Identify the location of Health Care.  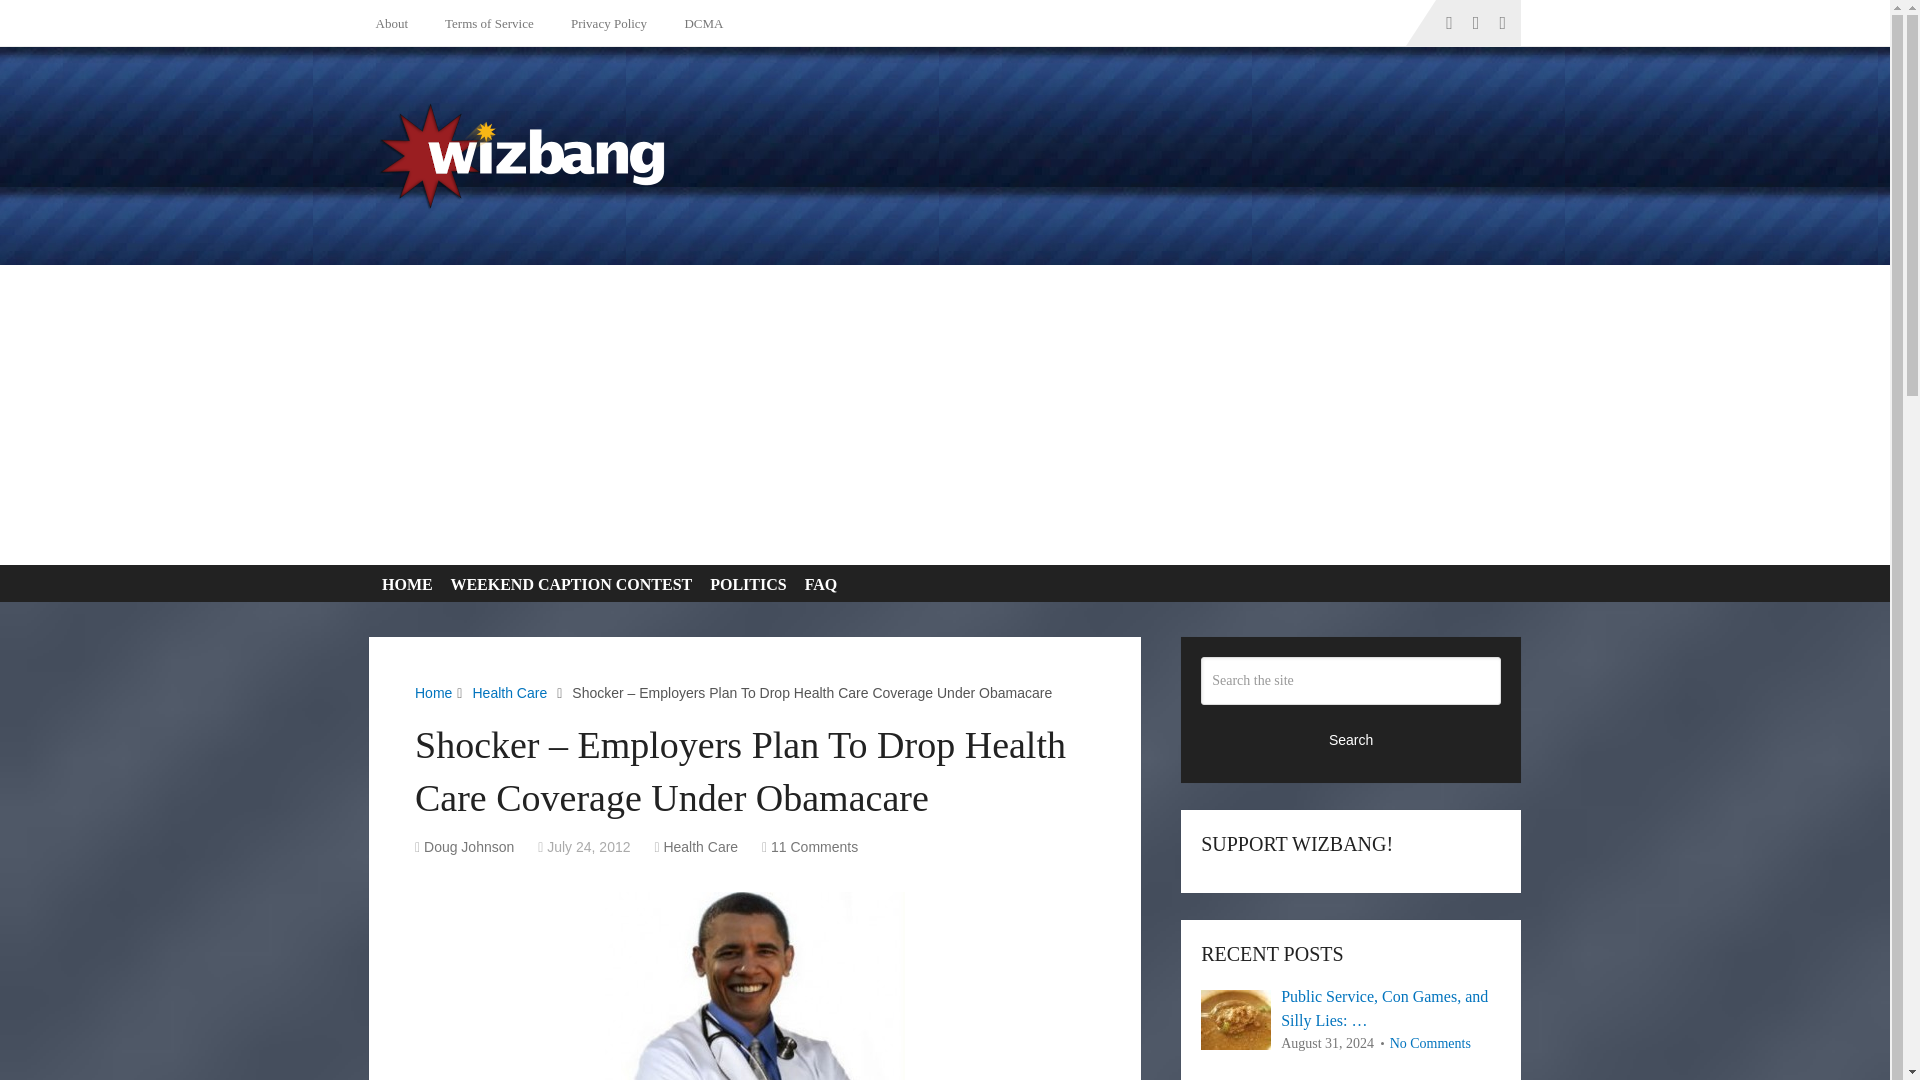
(700, 847).